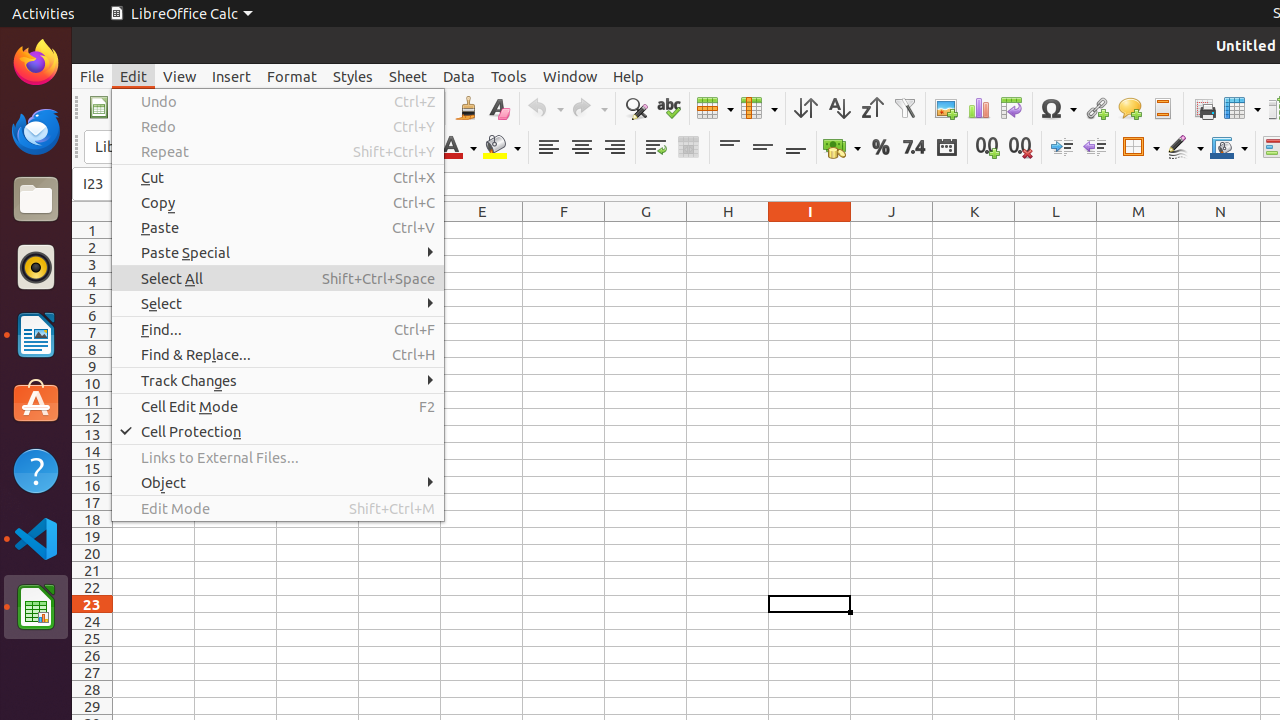  I want to click on Edit, so click(134, 76).